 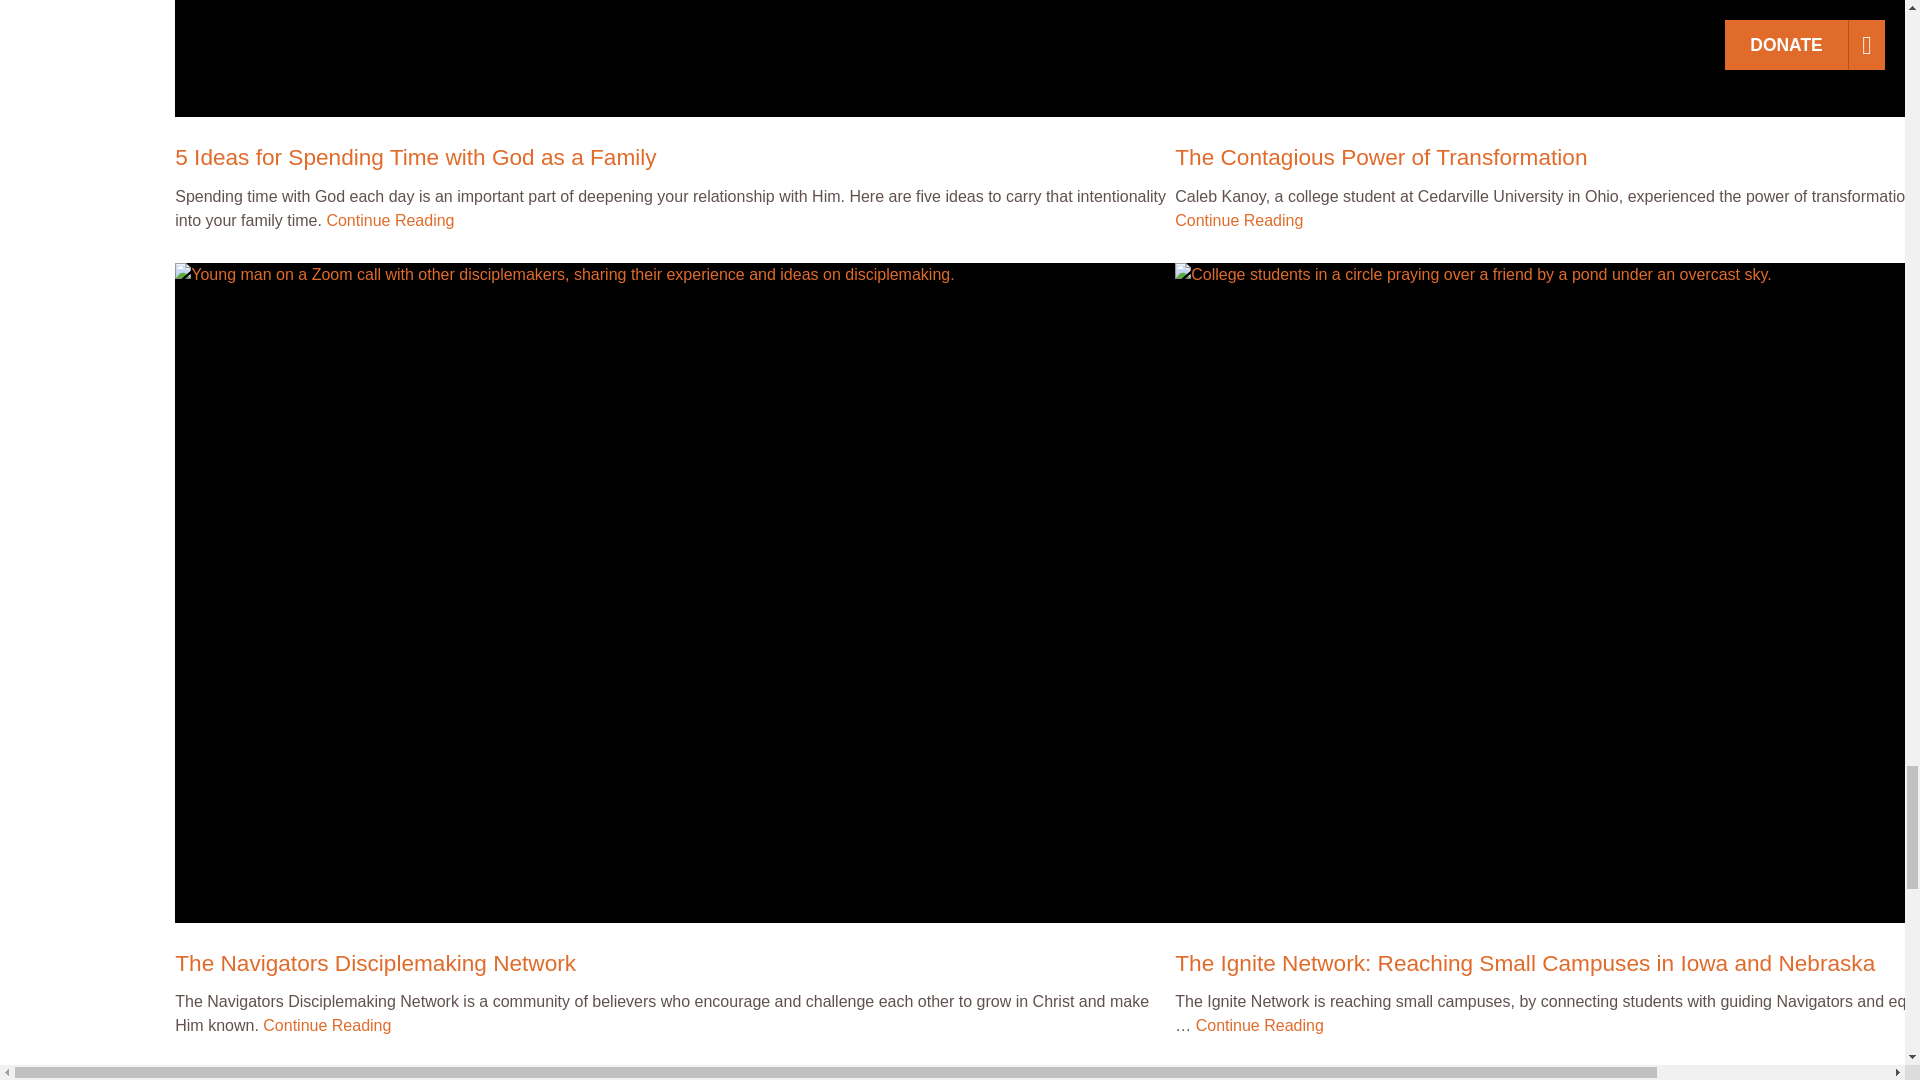 I want to click on 5 Ideas for Spending Time with God as a Family, so click(x=674, y=58).